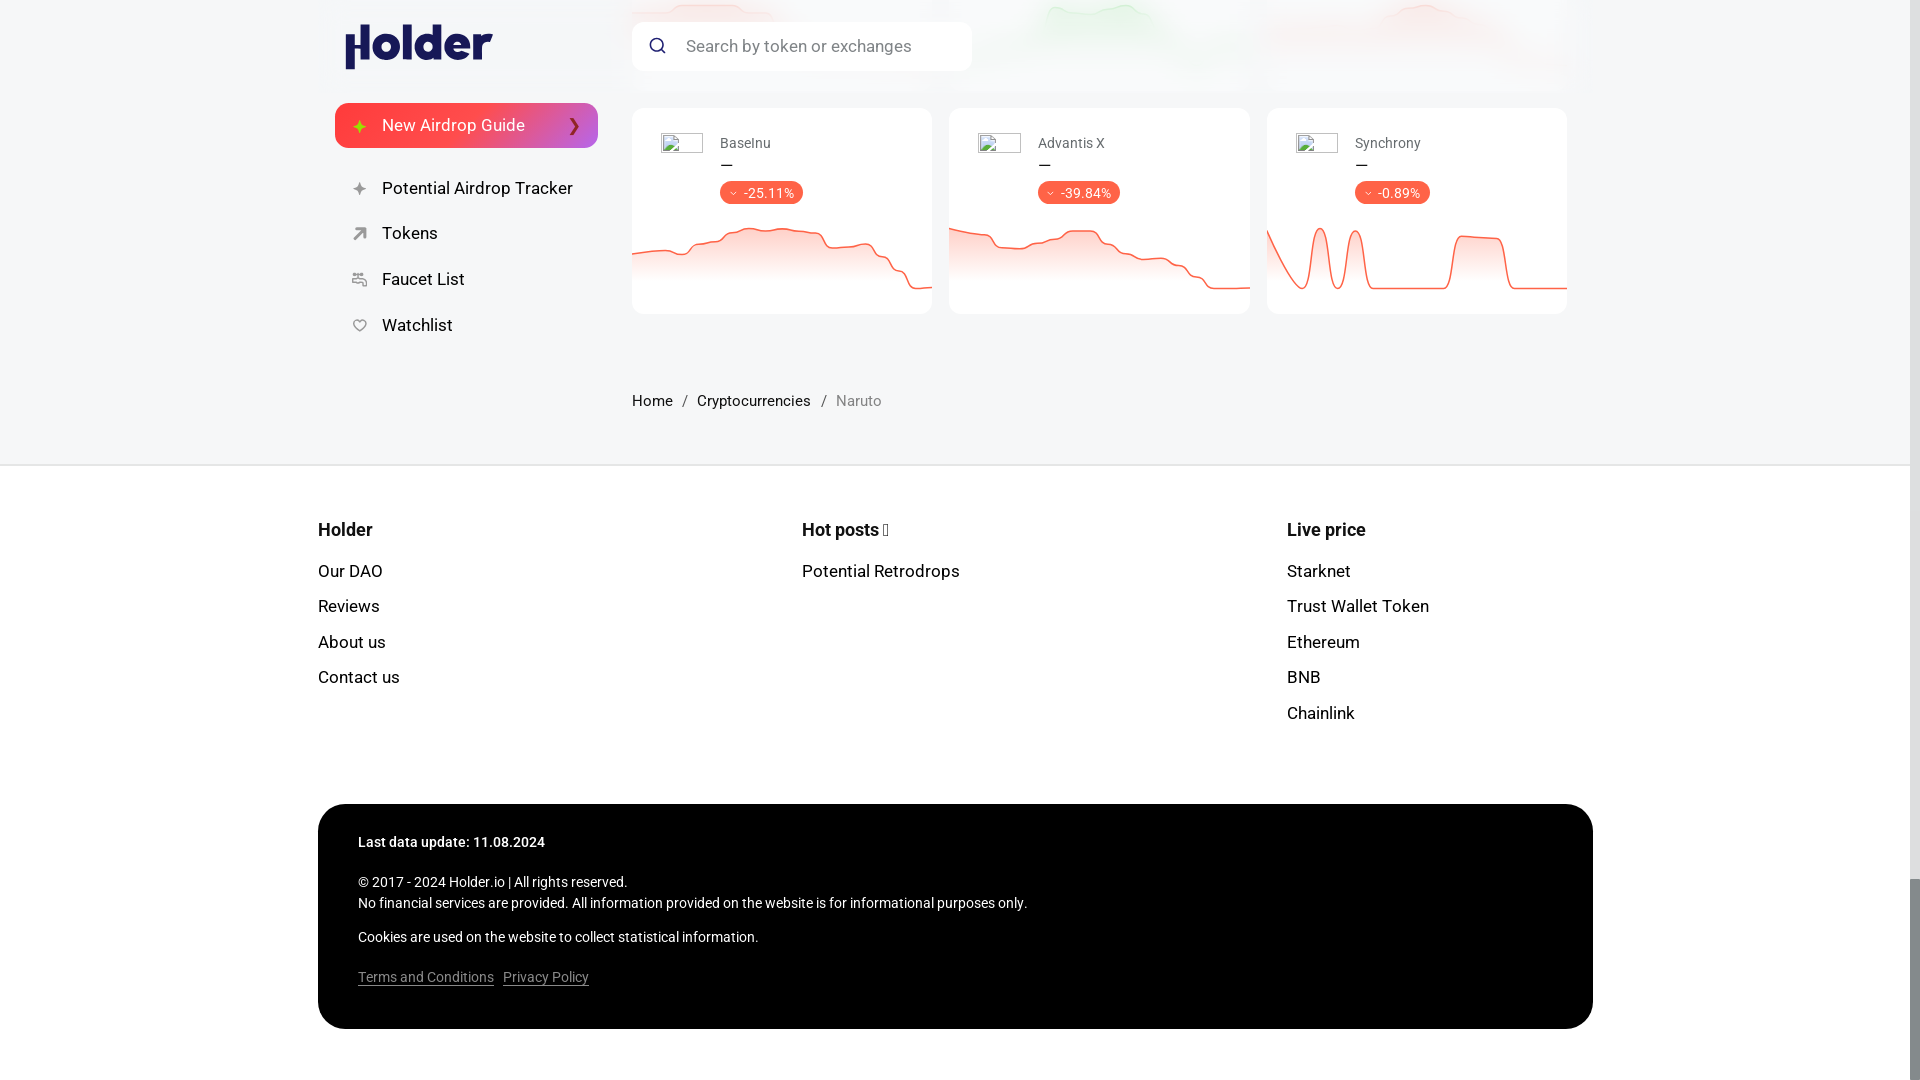 The height and width of the screenshot is (1080, 1920). What do you see at coordinates (753, 401) in the screenshot?
I see `Cryptocurrencies` at bounding box center [753, 401].